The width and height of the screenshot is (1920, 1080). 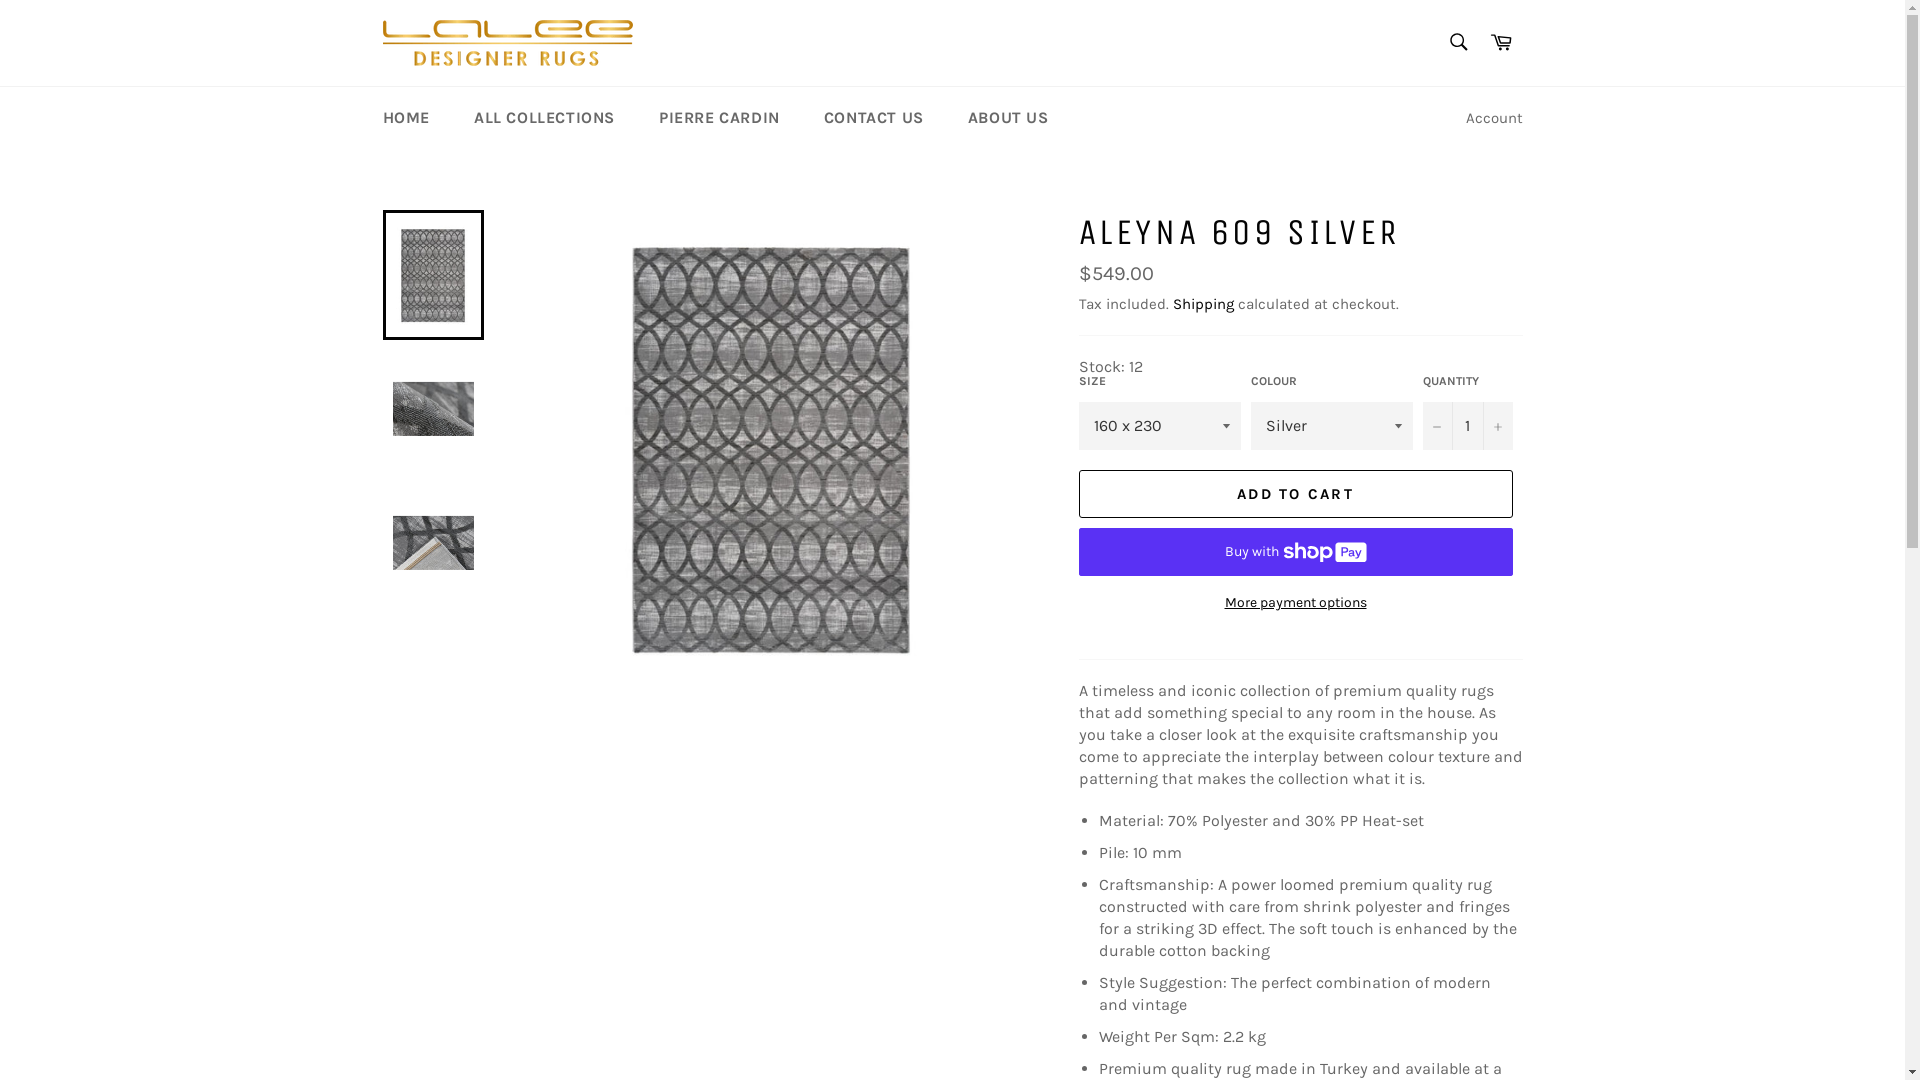 What do you see at coordinates (1494, 118) in the screenshot?
I see `Account` at bounding box center [1494, 118].